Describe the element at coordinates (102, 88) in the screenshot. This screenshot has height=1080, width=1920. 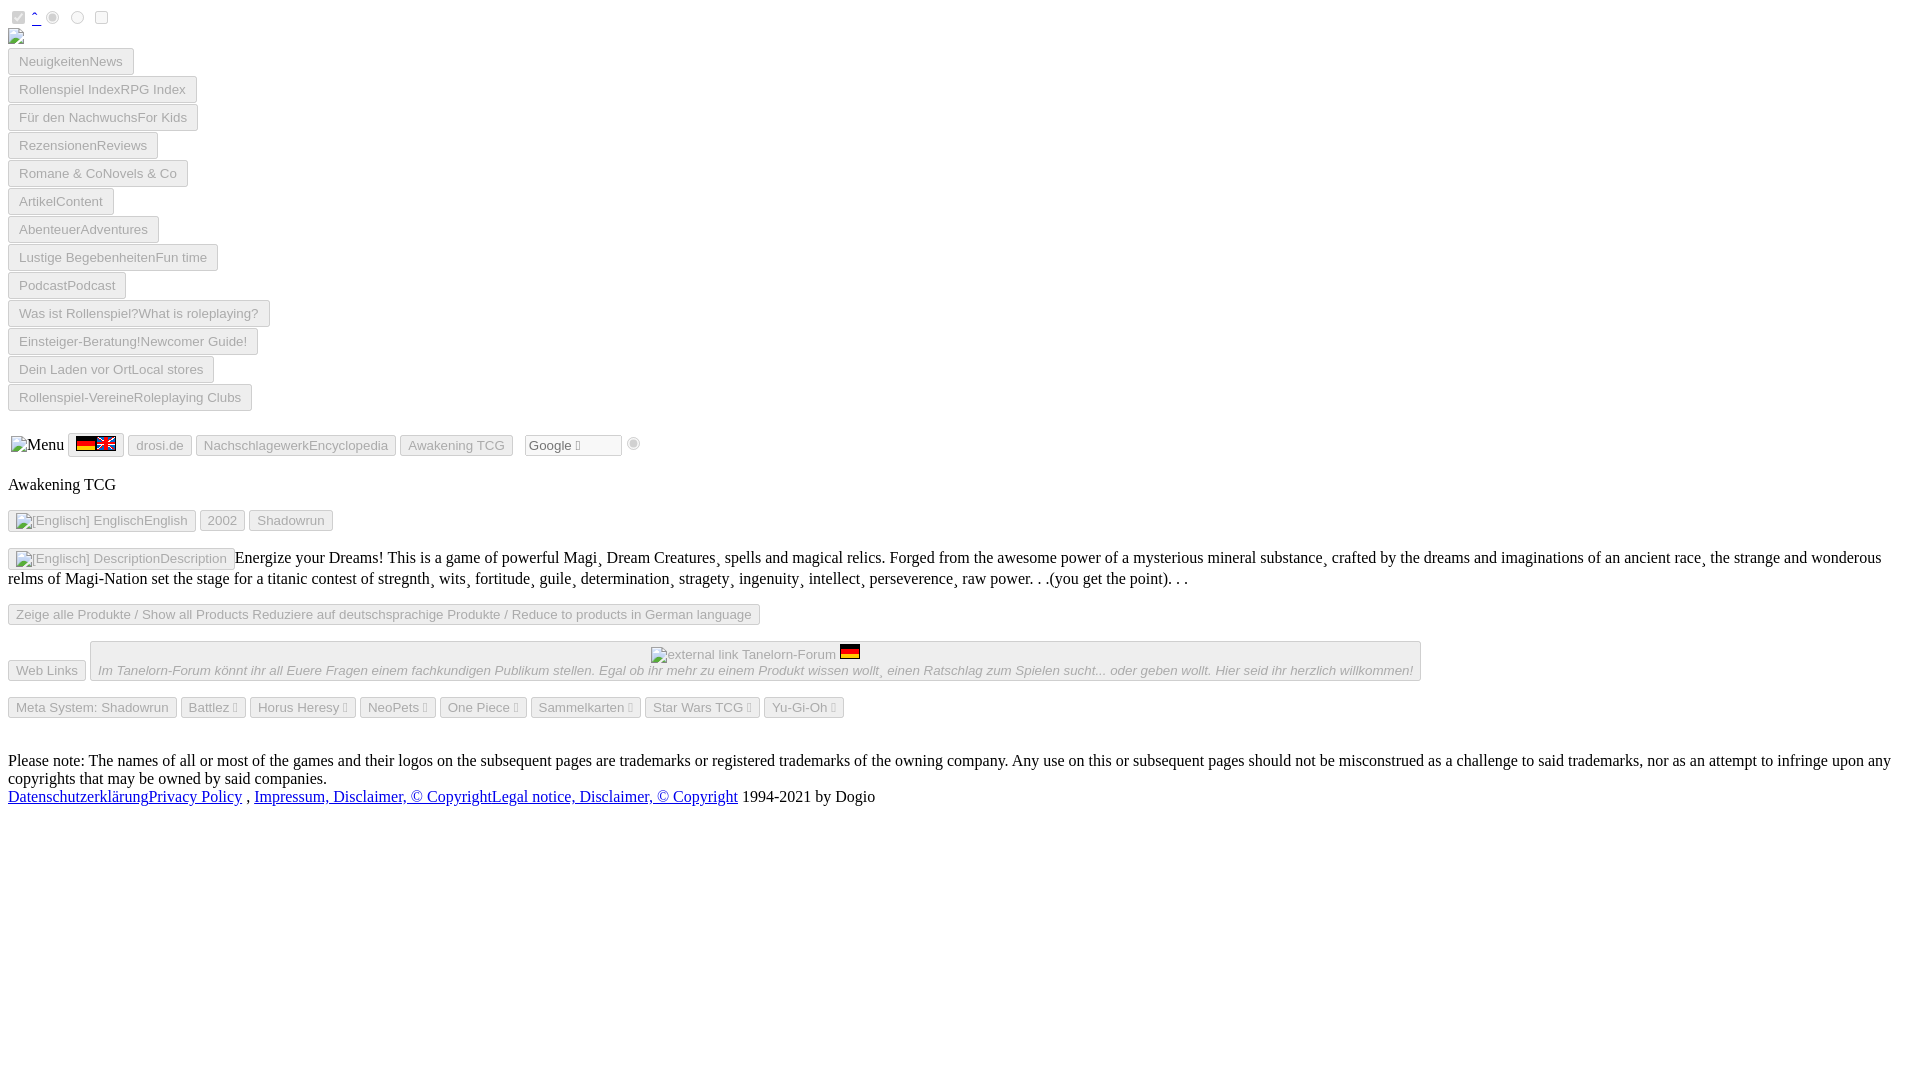
I see `Rollenspiel IndexRPG Index` at that location.